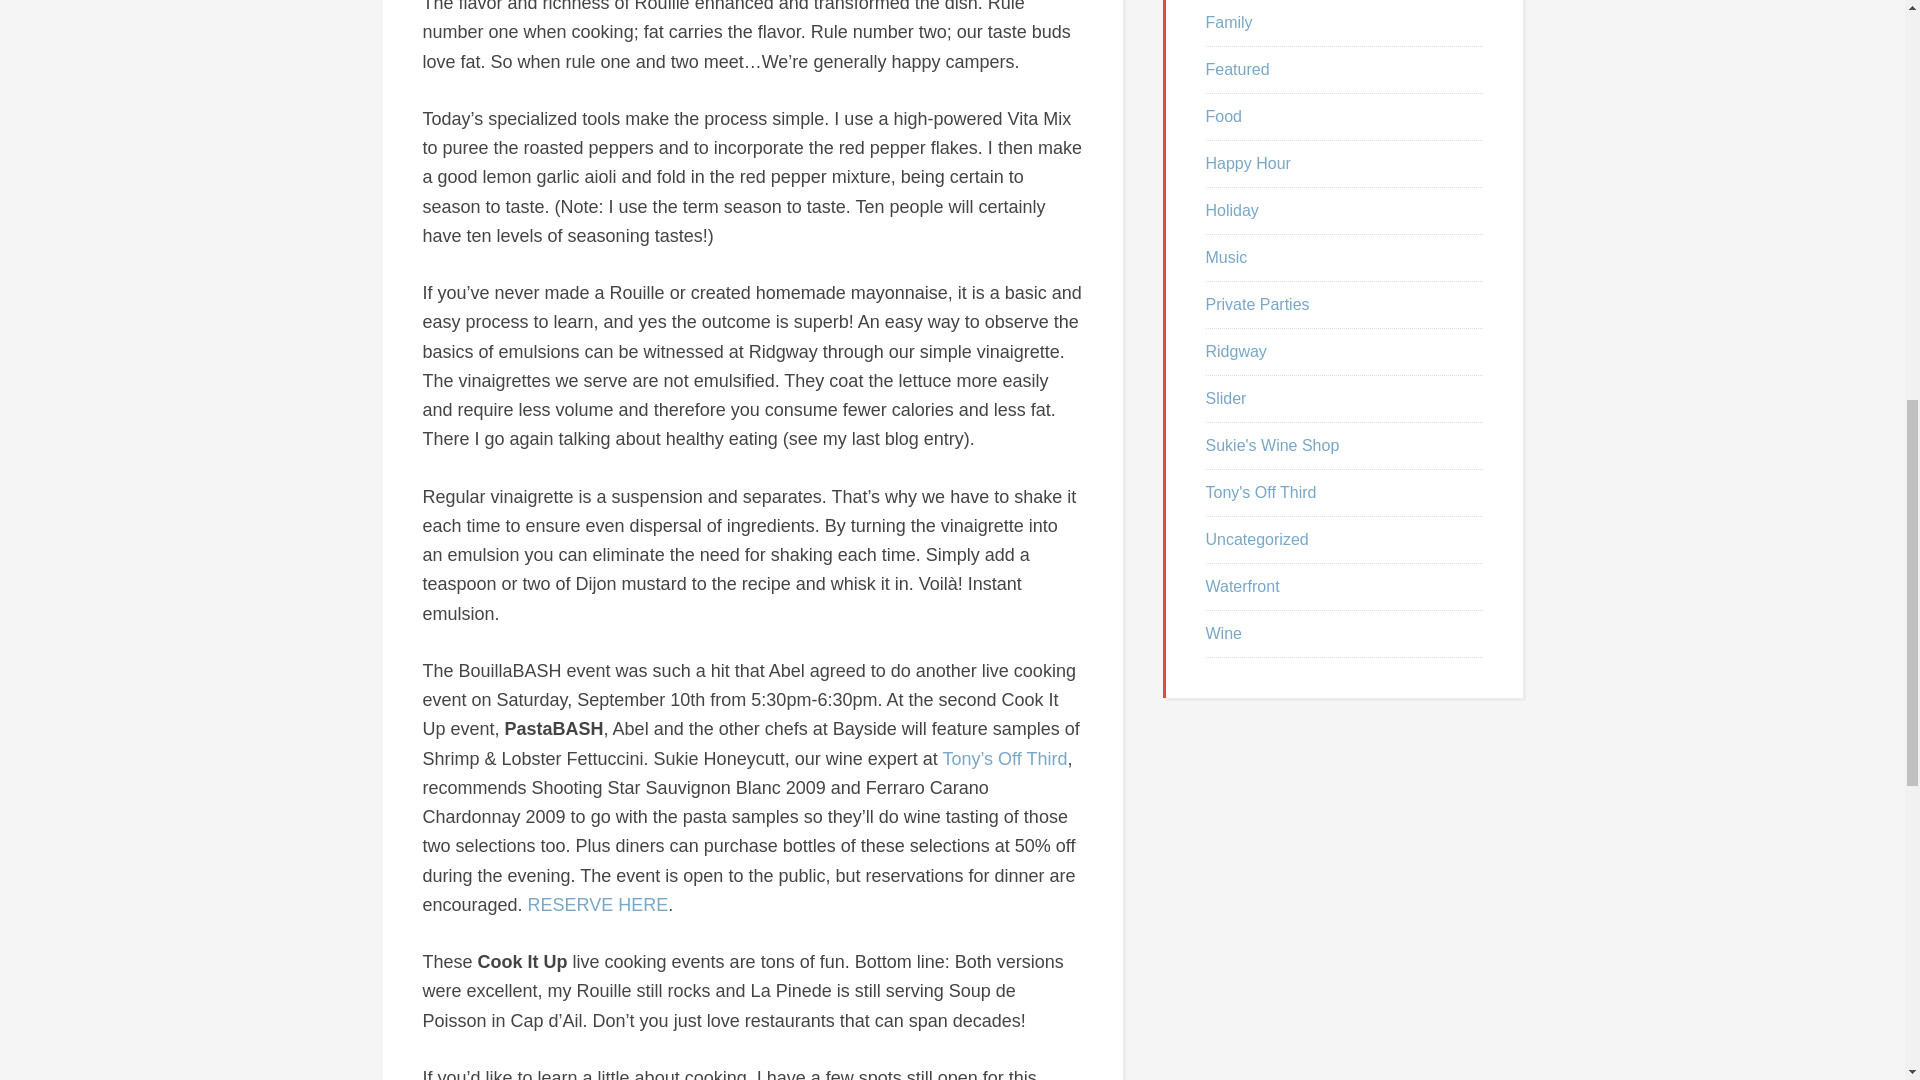 Image resolution: width=1920 pixels, height=1080 pixels. I want to click on Featured, so click(1237, 68).